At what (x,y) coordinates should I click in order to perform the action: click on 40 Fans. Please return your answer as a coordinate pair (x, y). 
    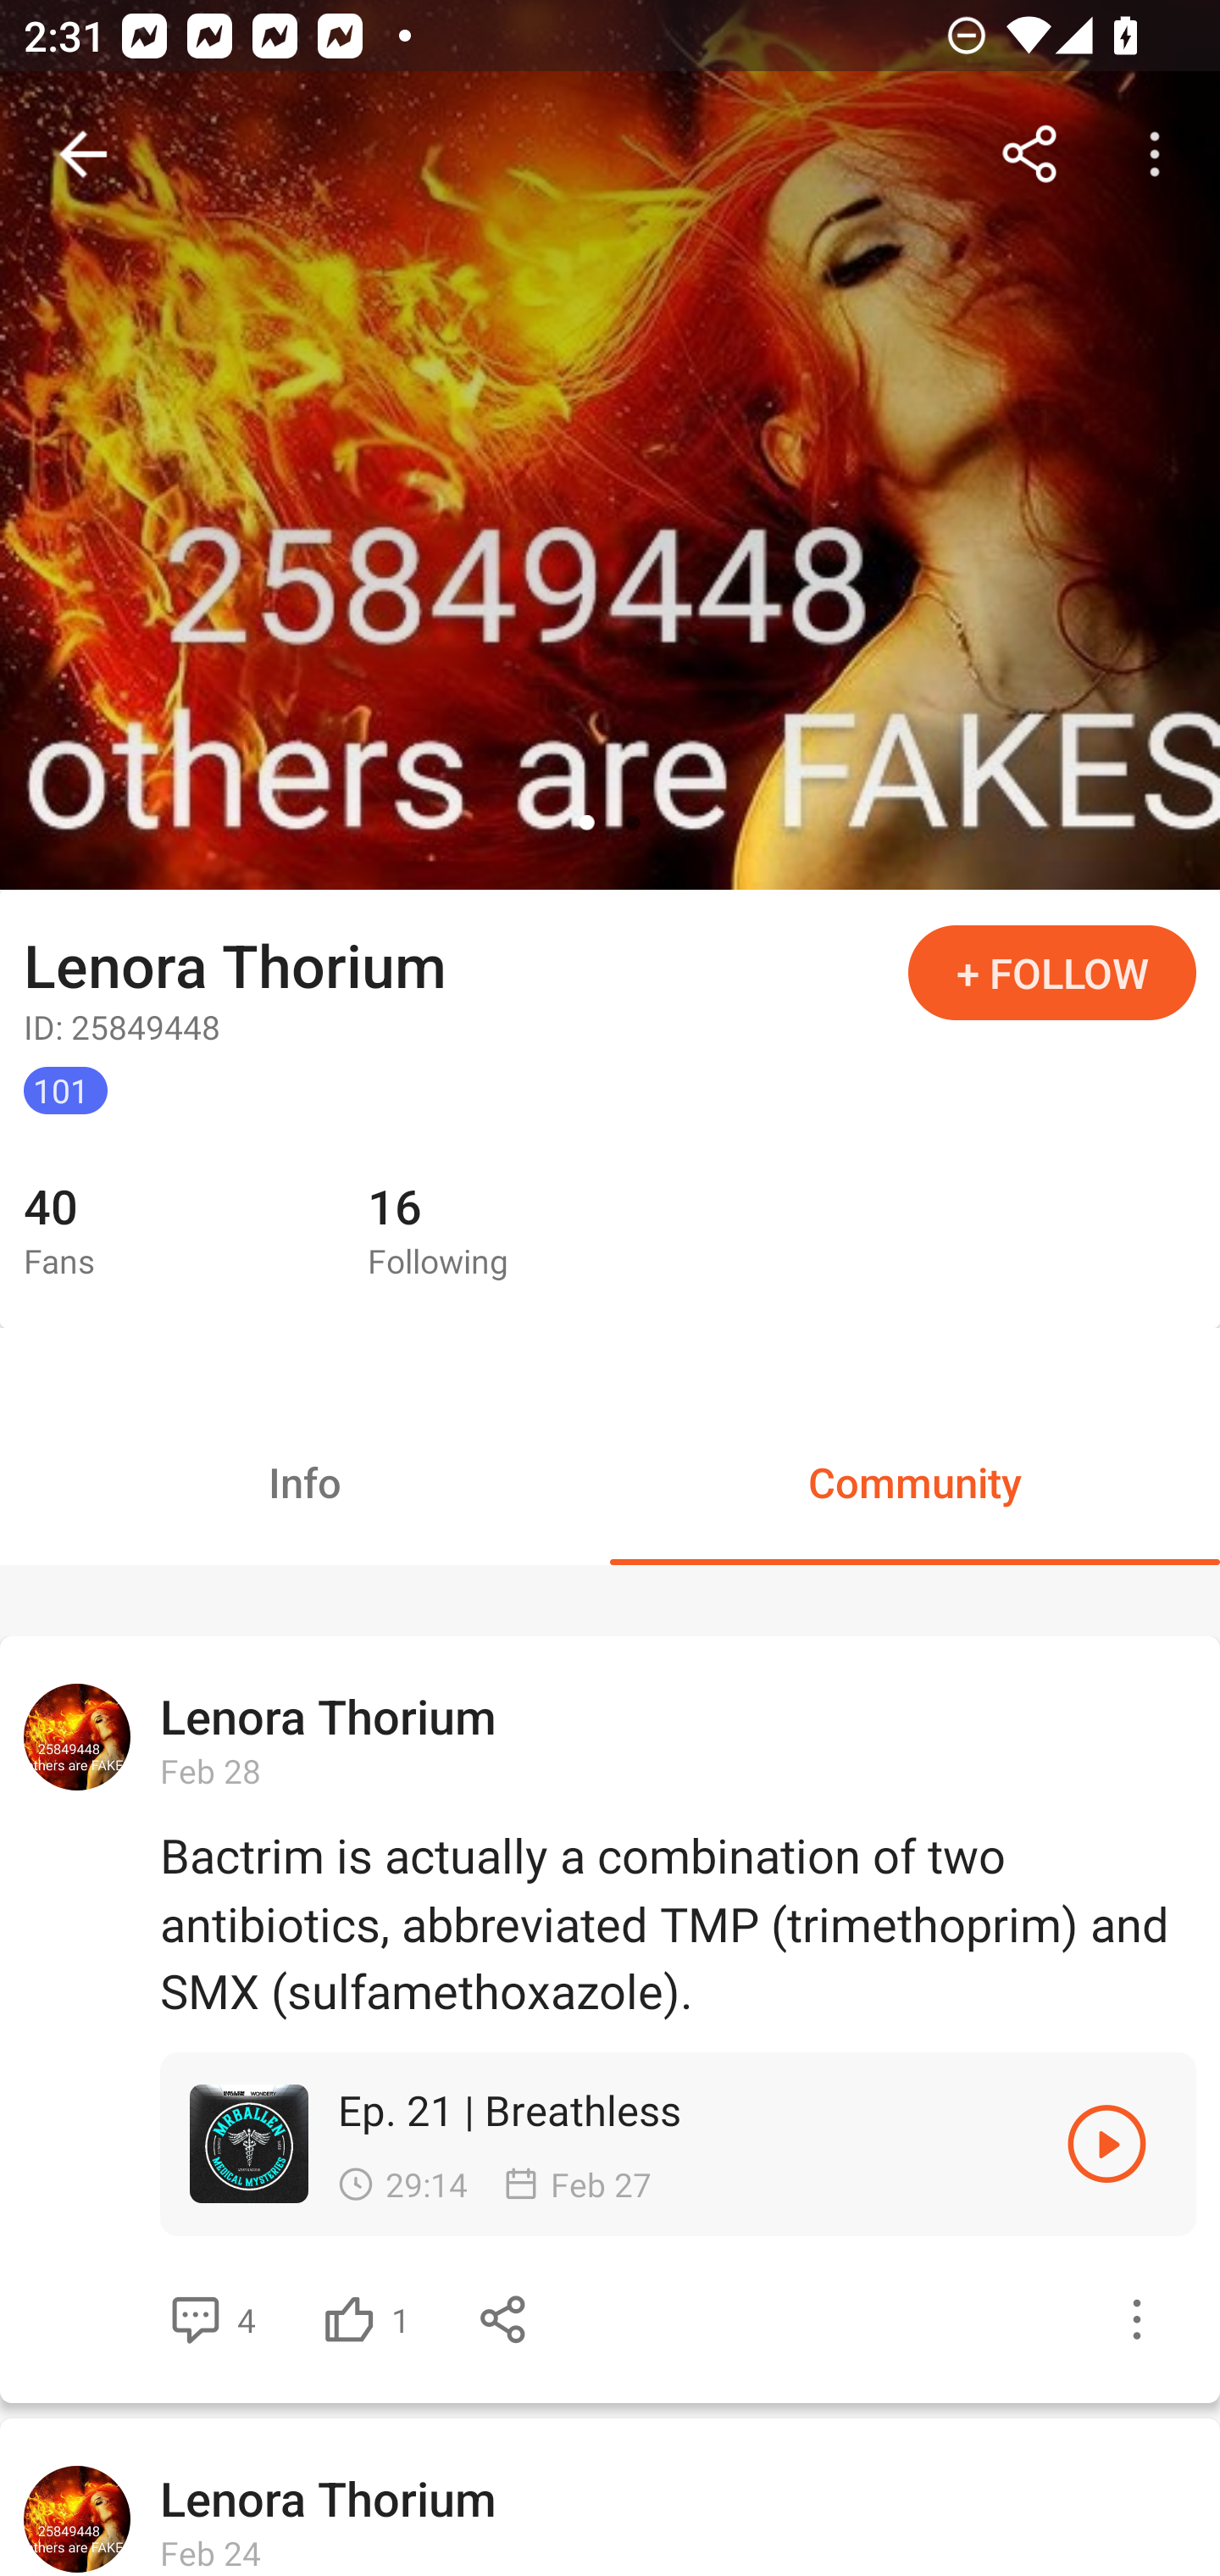
    Looking at the image, I should click on (171, 1232).